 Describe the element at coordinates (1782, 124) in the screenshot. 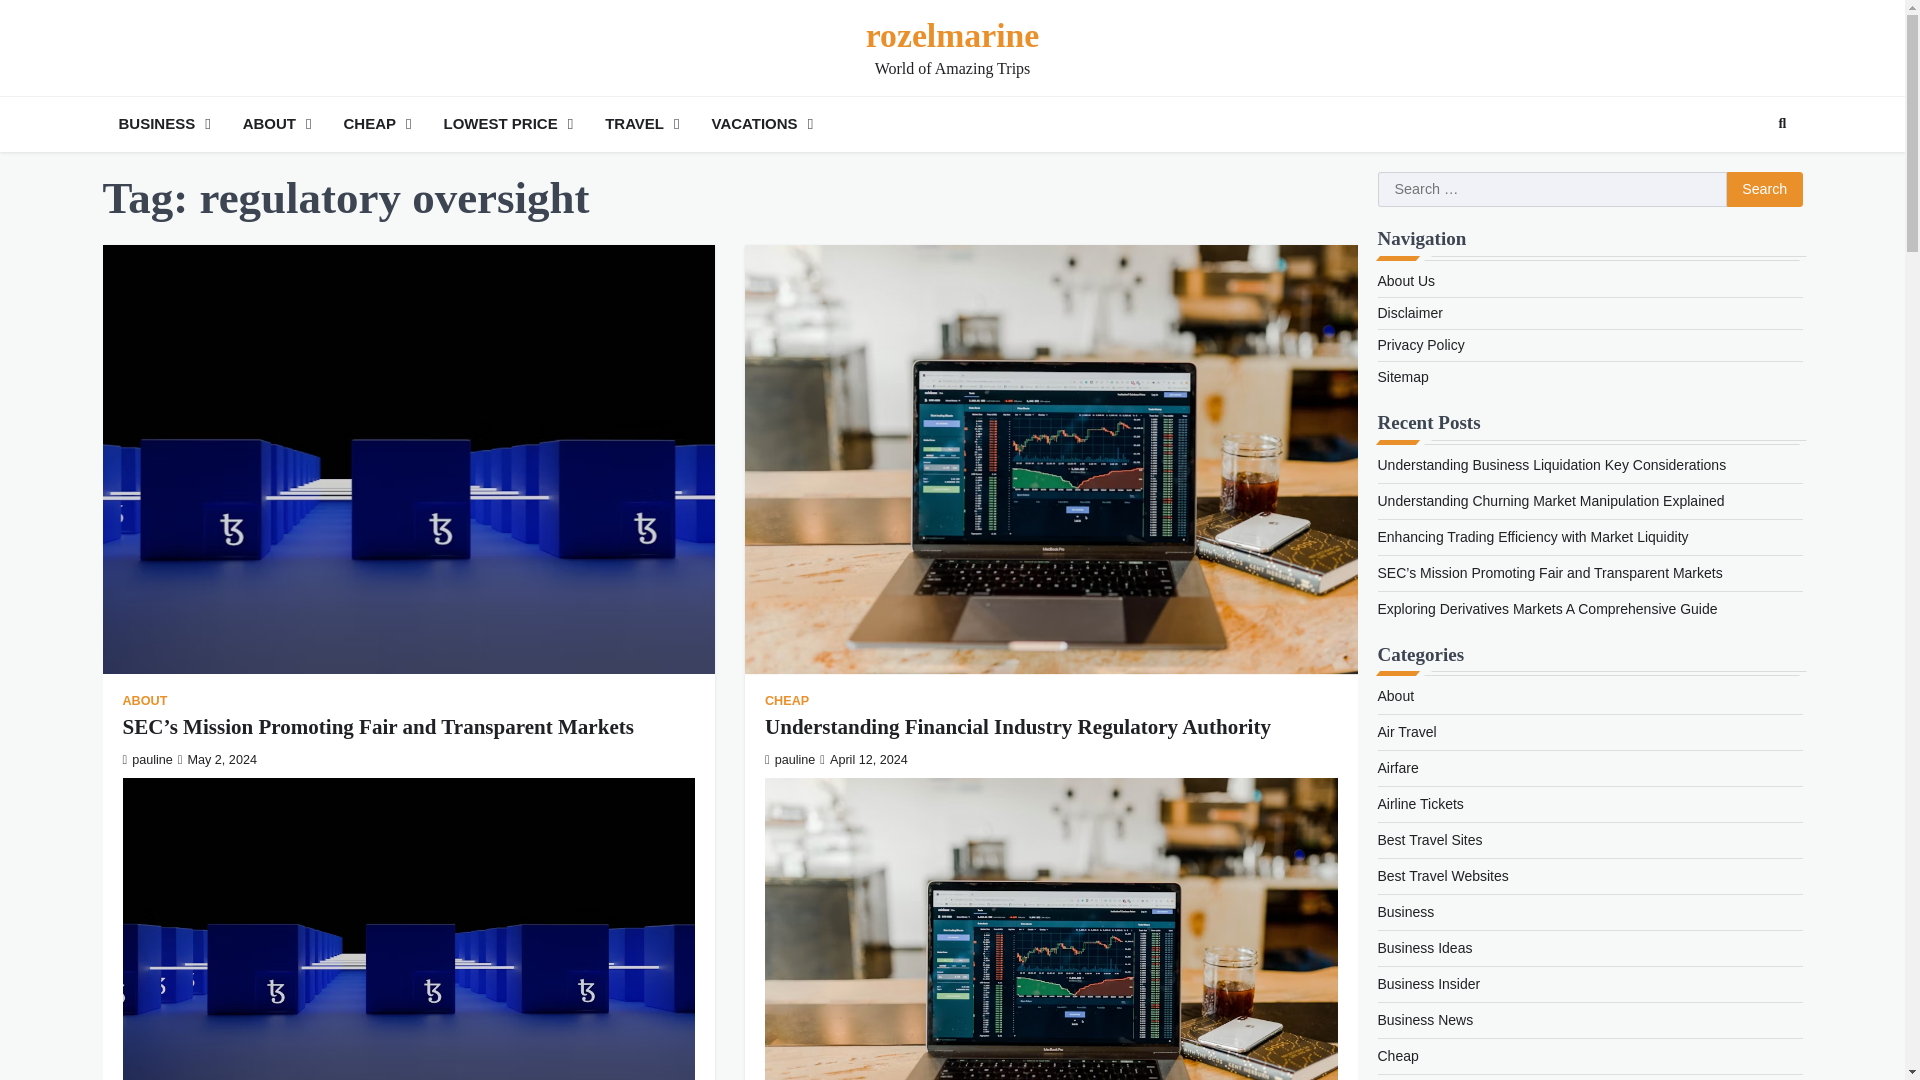

I see `Search` at that location.